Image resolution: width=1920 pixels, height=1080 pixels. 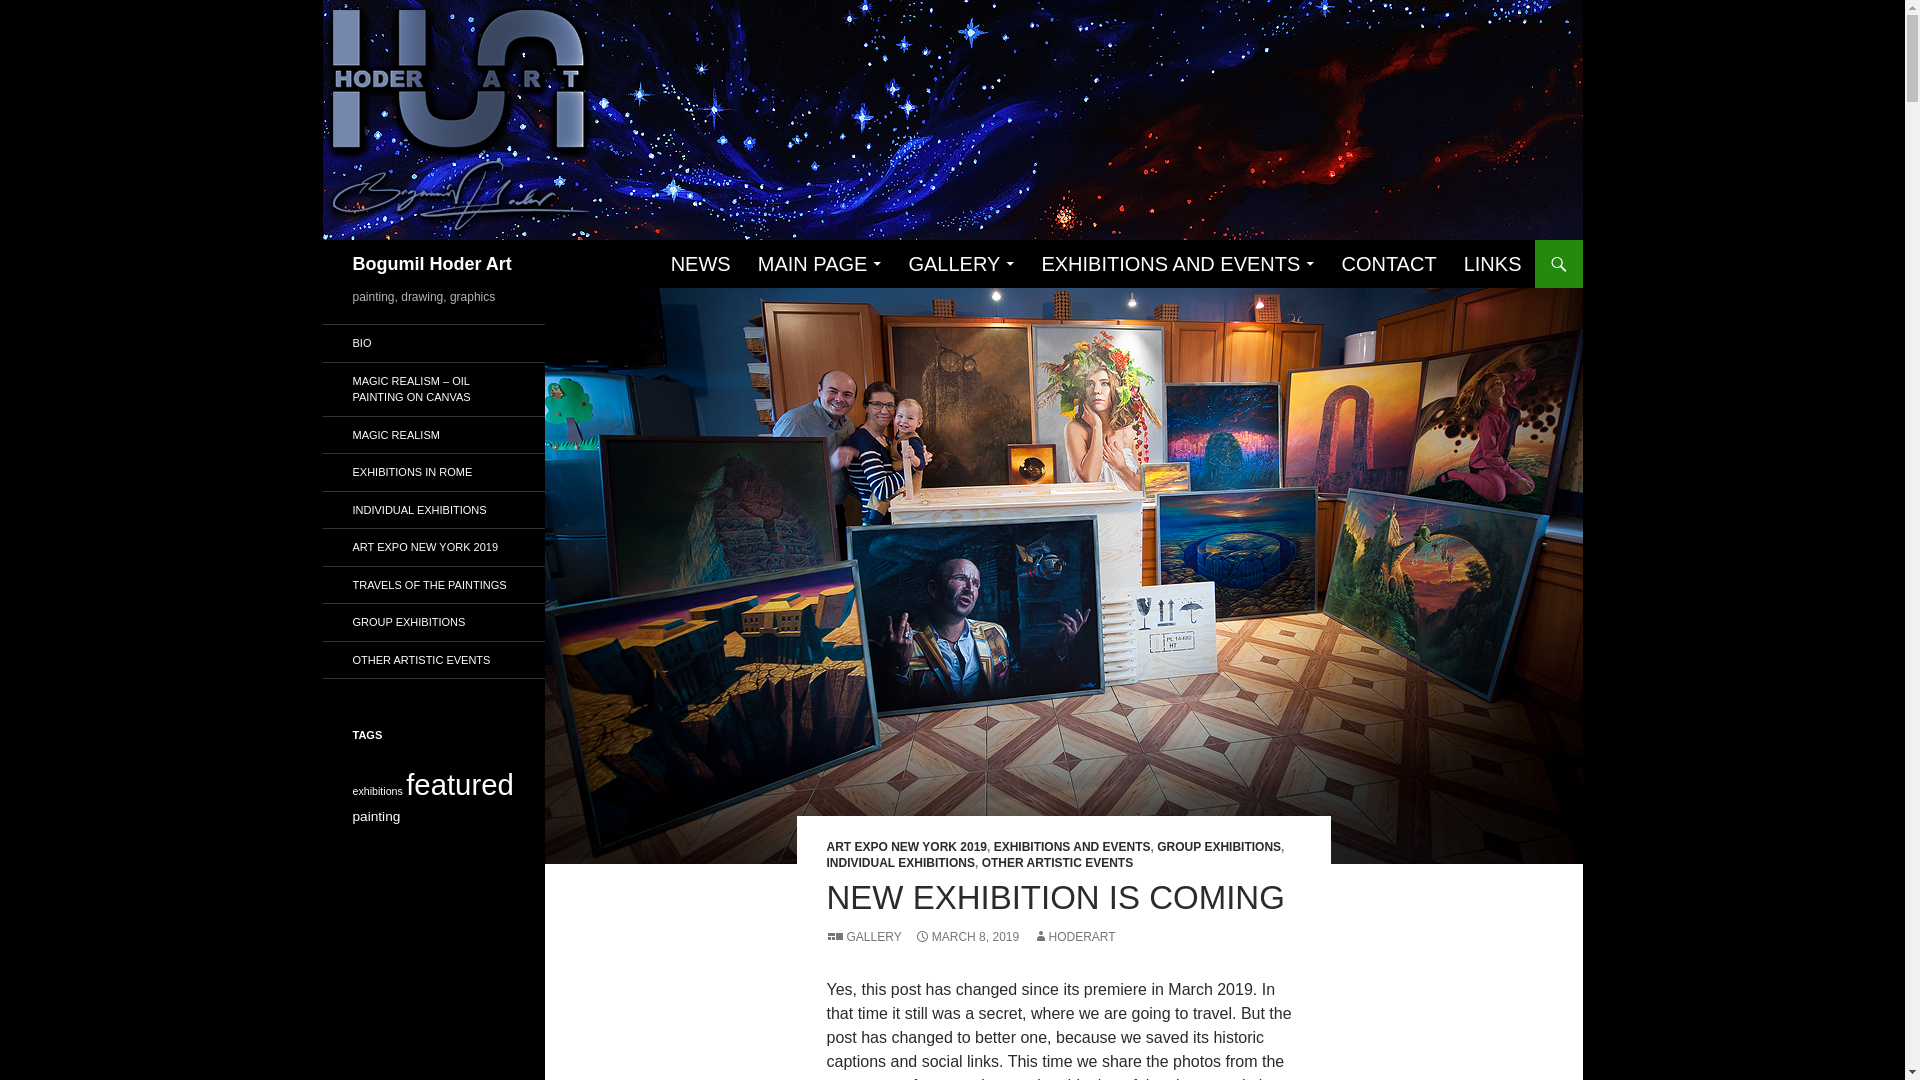 What do you see at coordinates (1388, 264) in the screenshot?
I see `CONTACT` at bounding box center [1388, 264].